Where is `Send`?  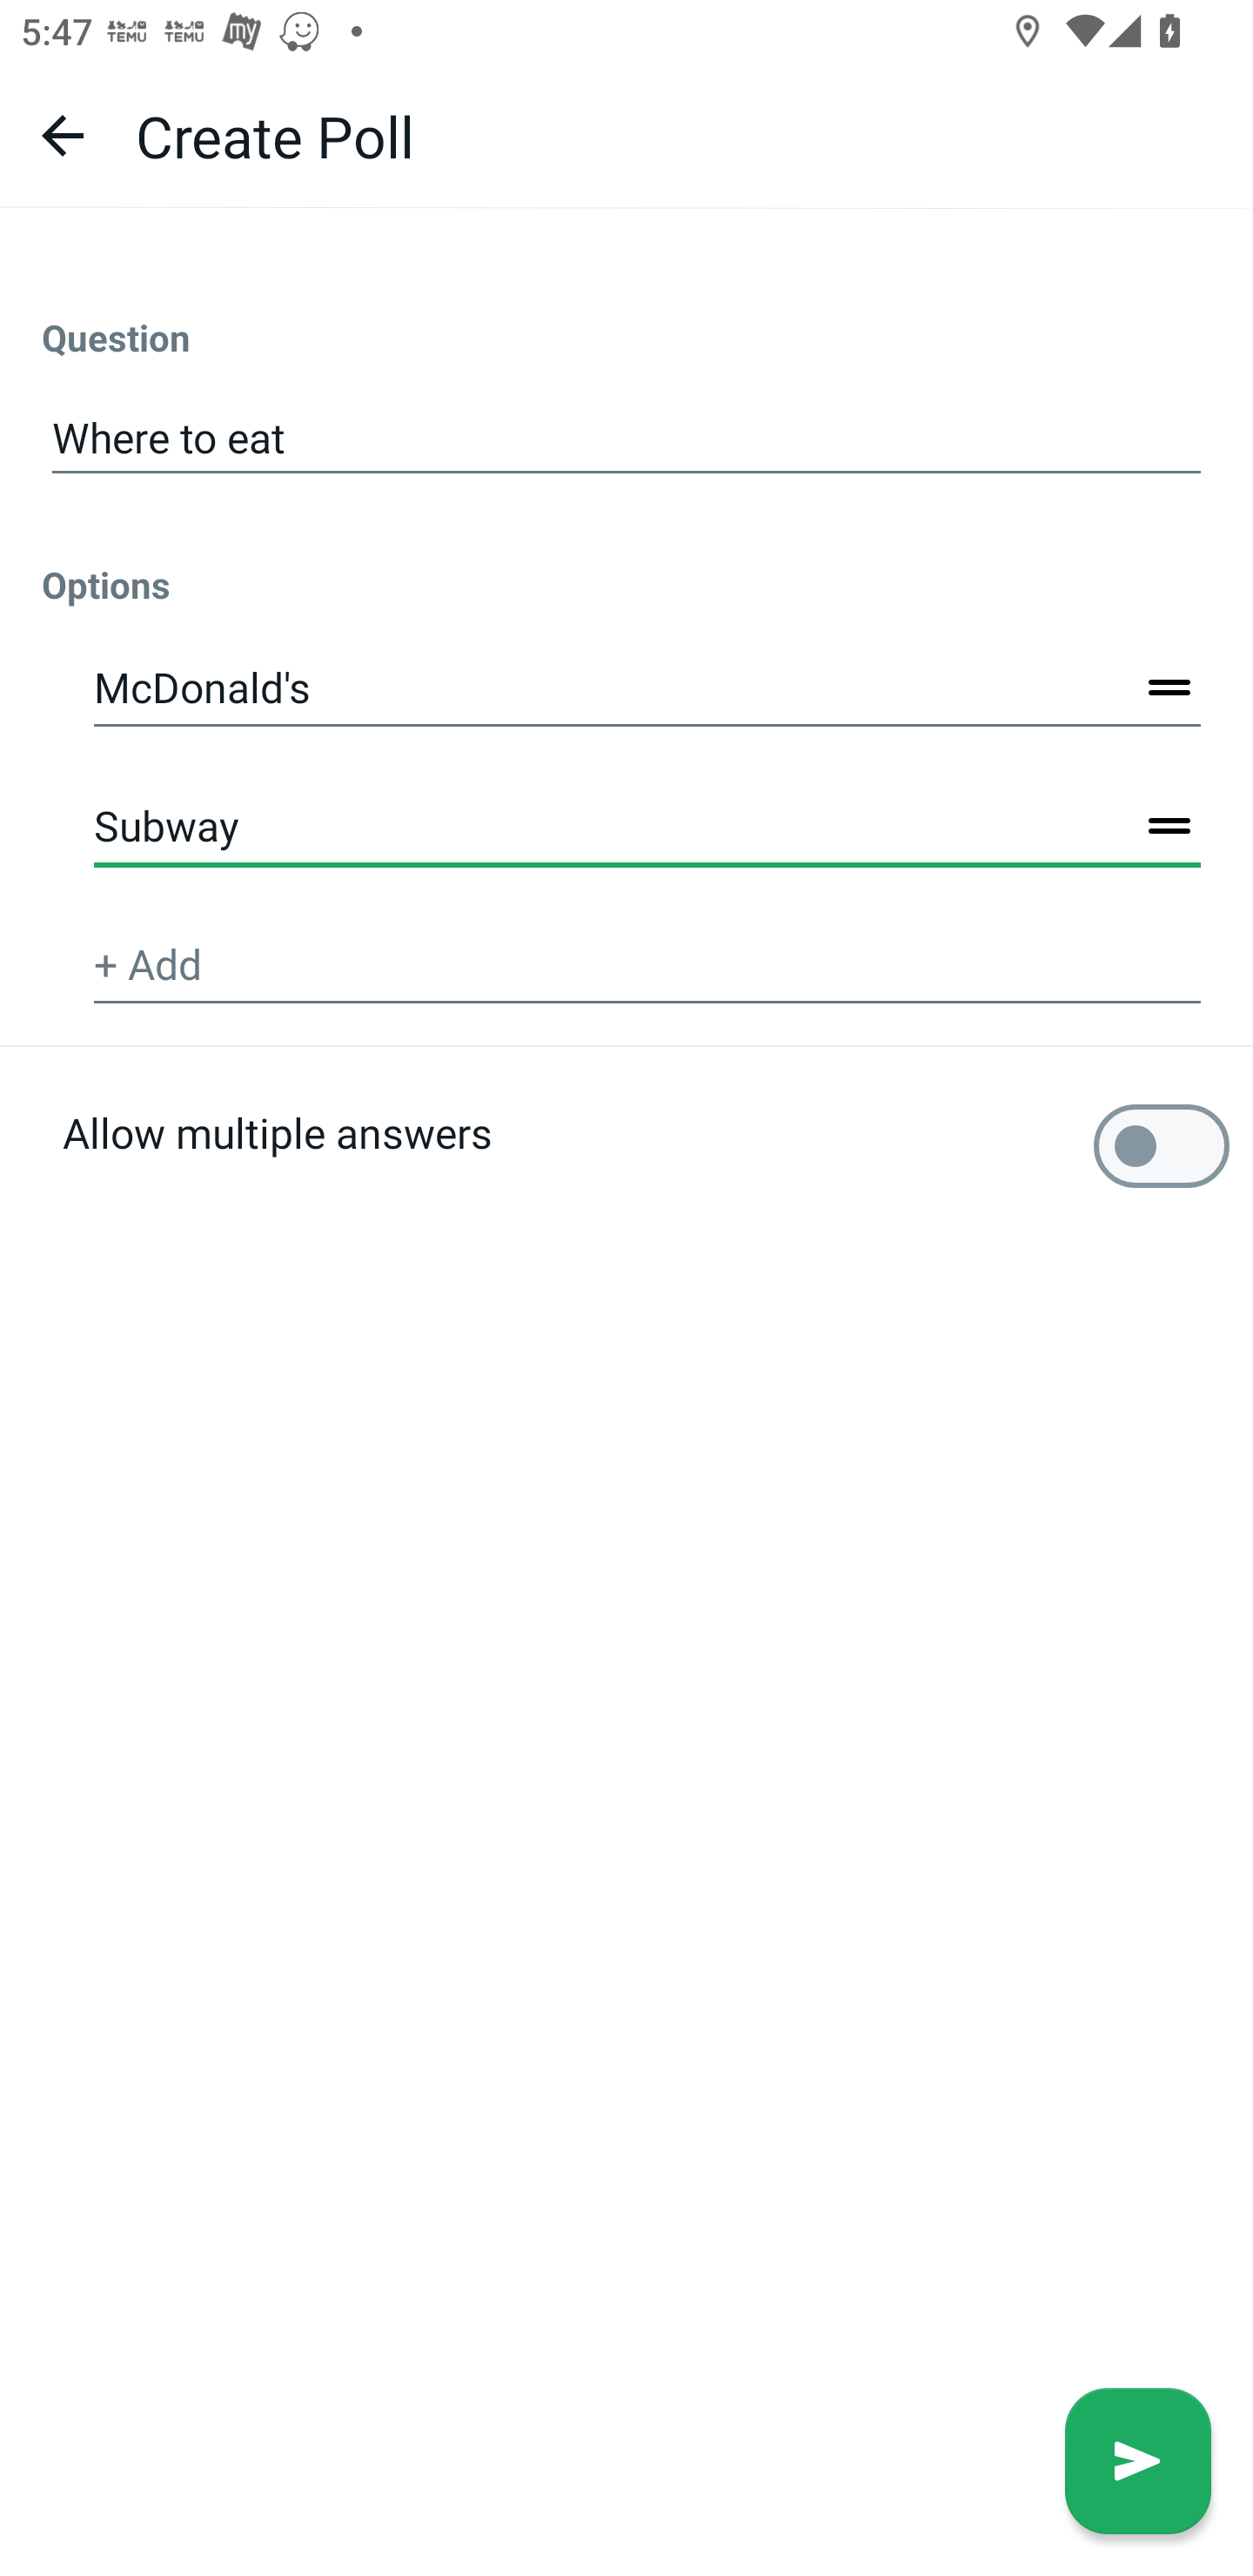 Send is located at coordinates (1138, 2461).